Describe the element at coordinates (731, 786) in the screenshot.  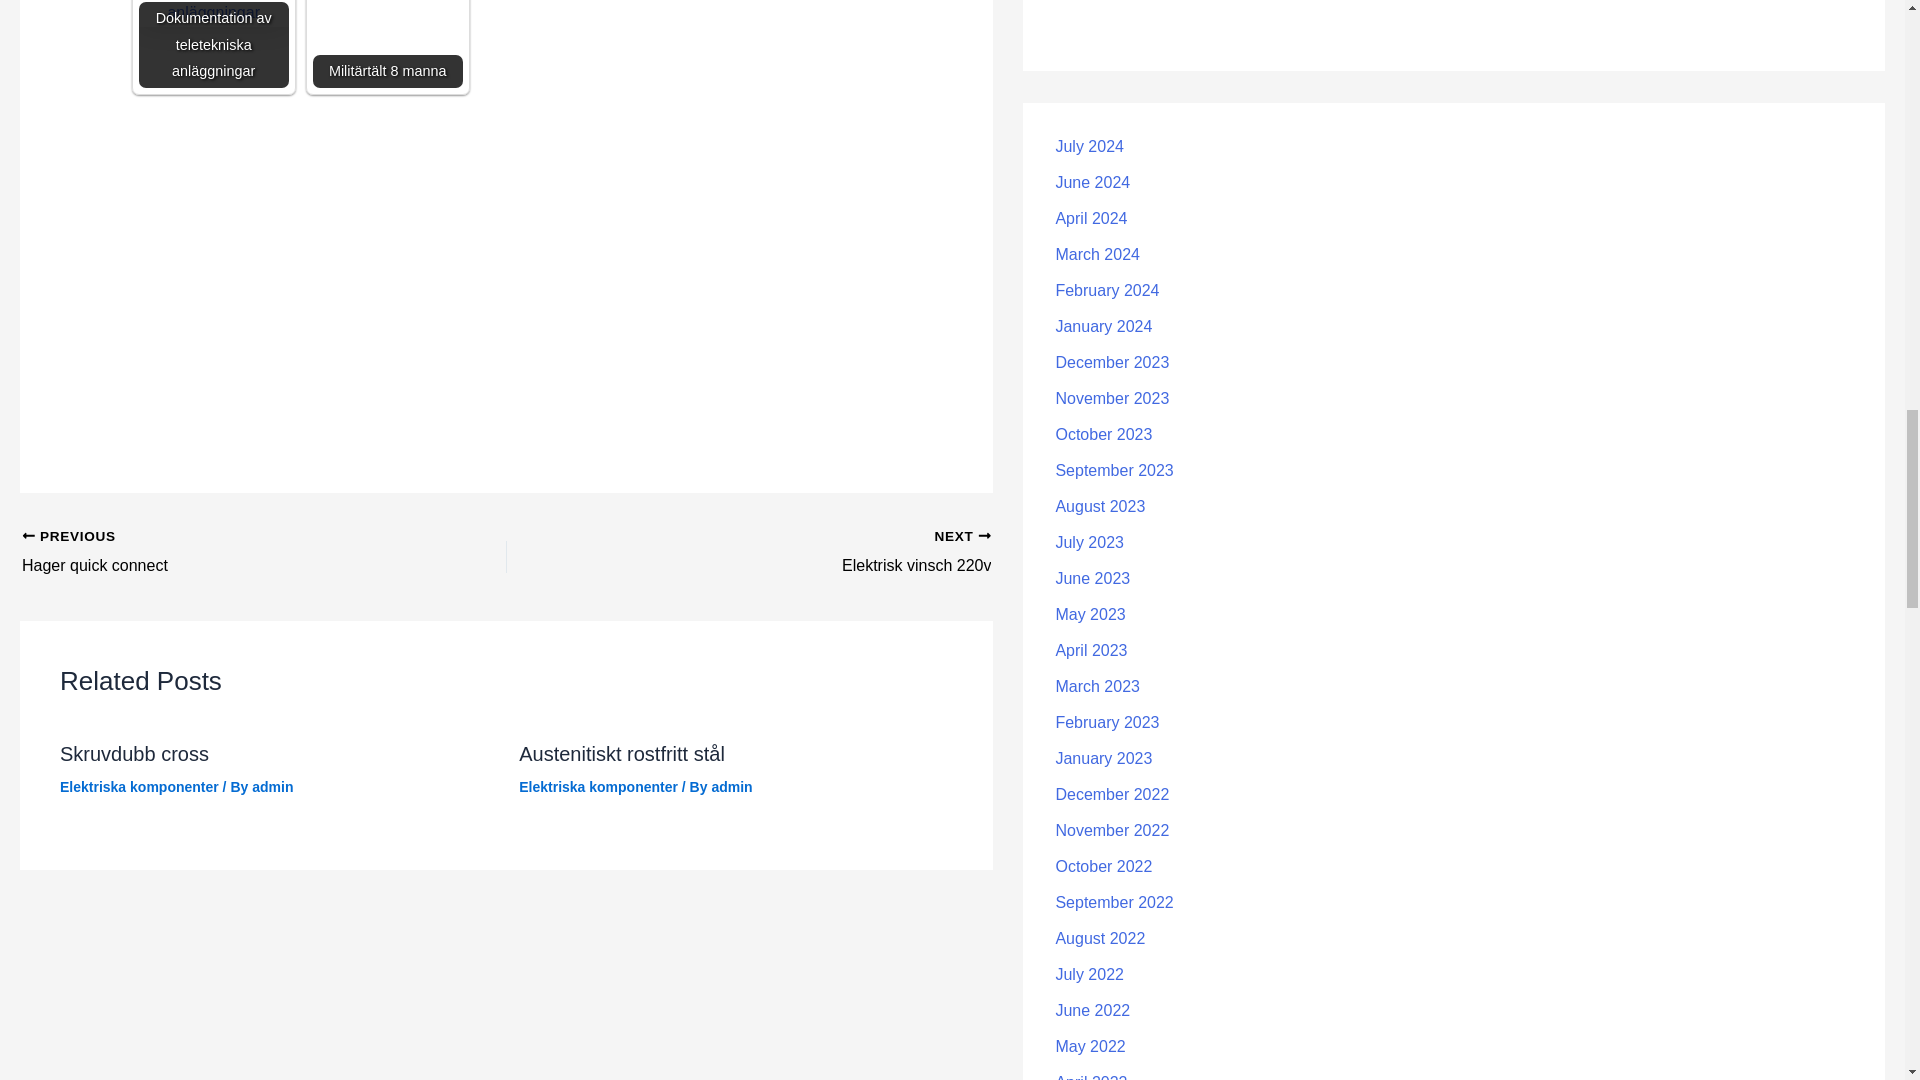
I see `View all posts by admin` at that location.